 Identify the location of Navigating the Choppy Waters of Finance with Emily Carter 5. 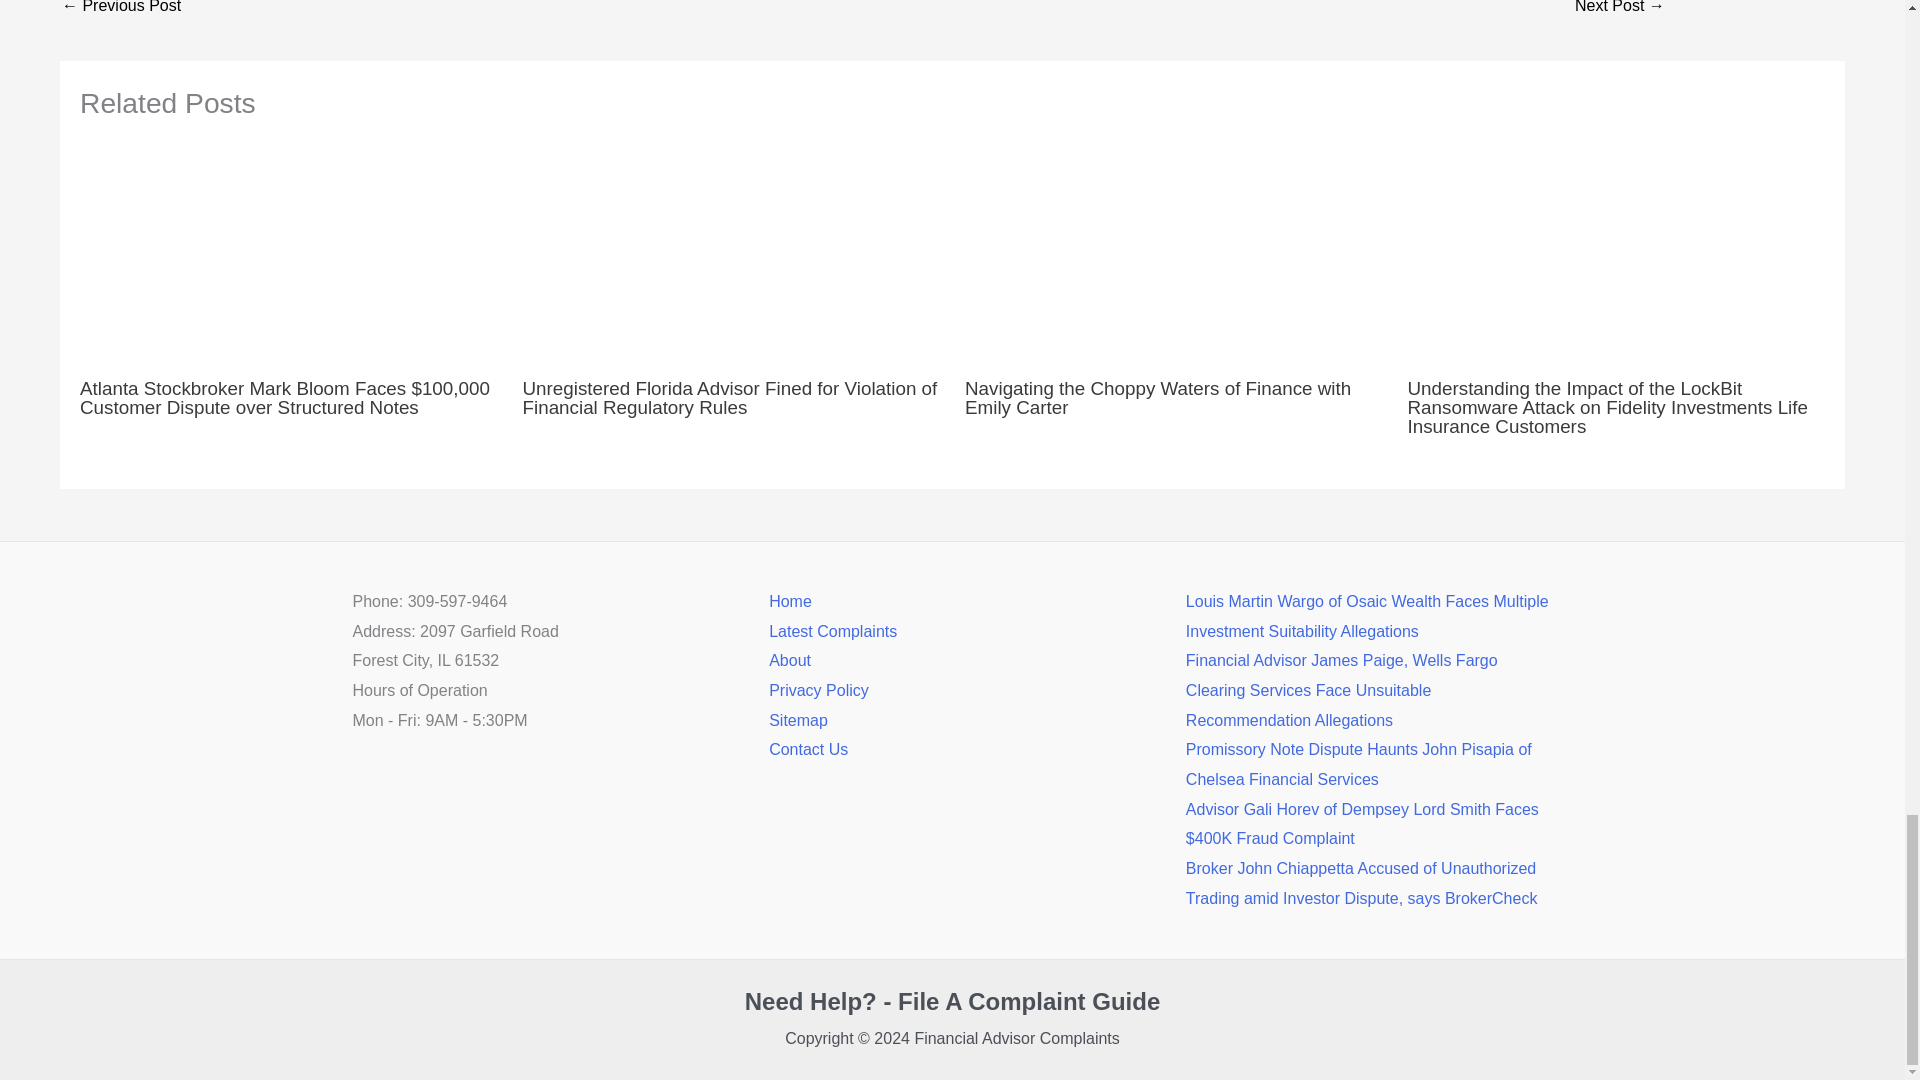
(1174, 254).